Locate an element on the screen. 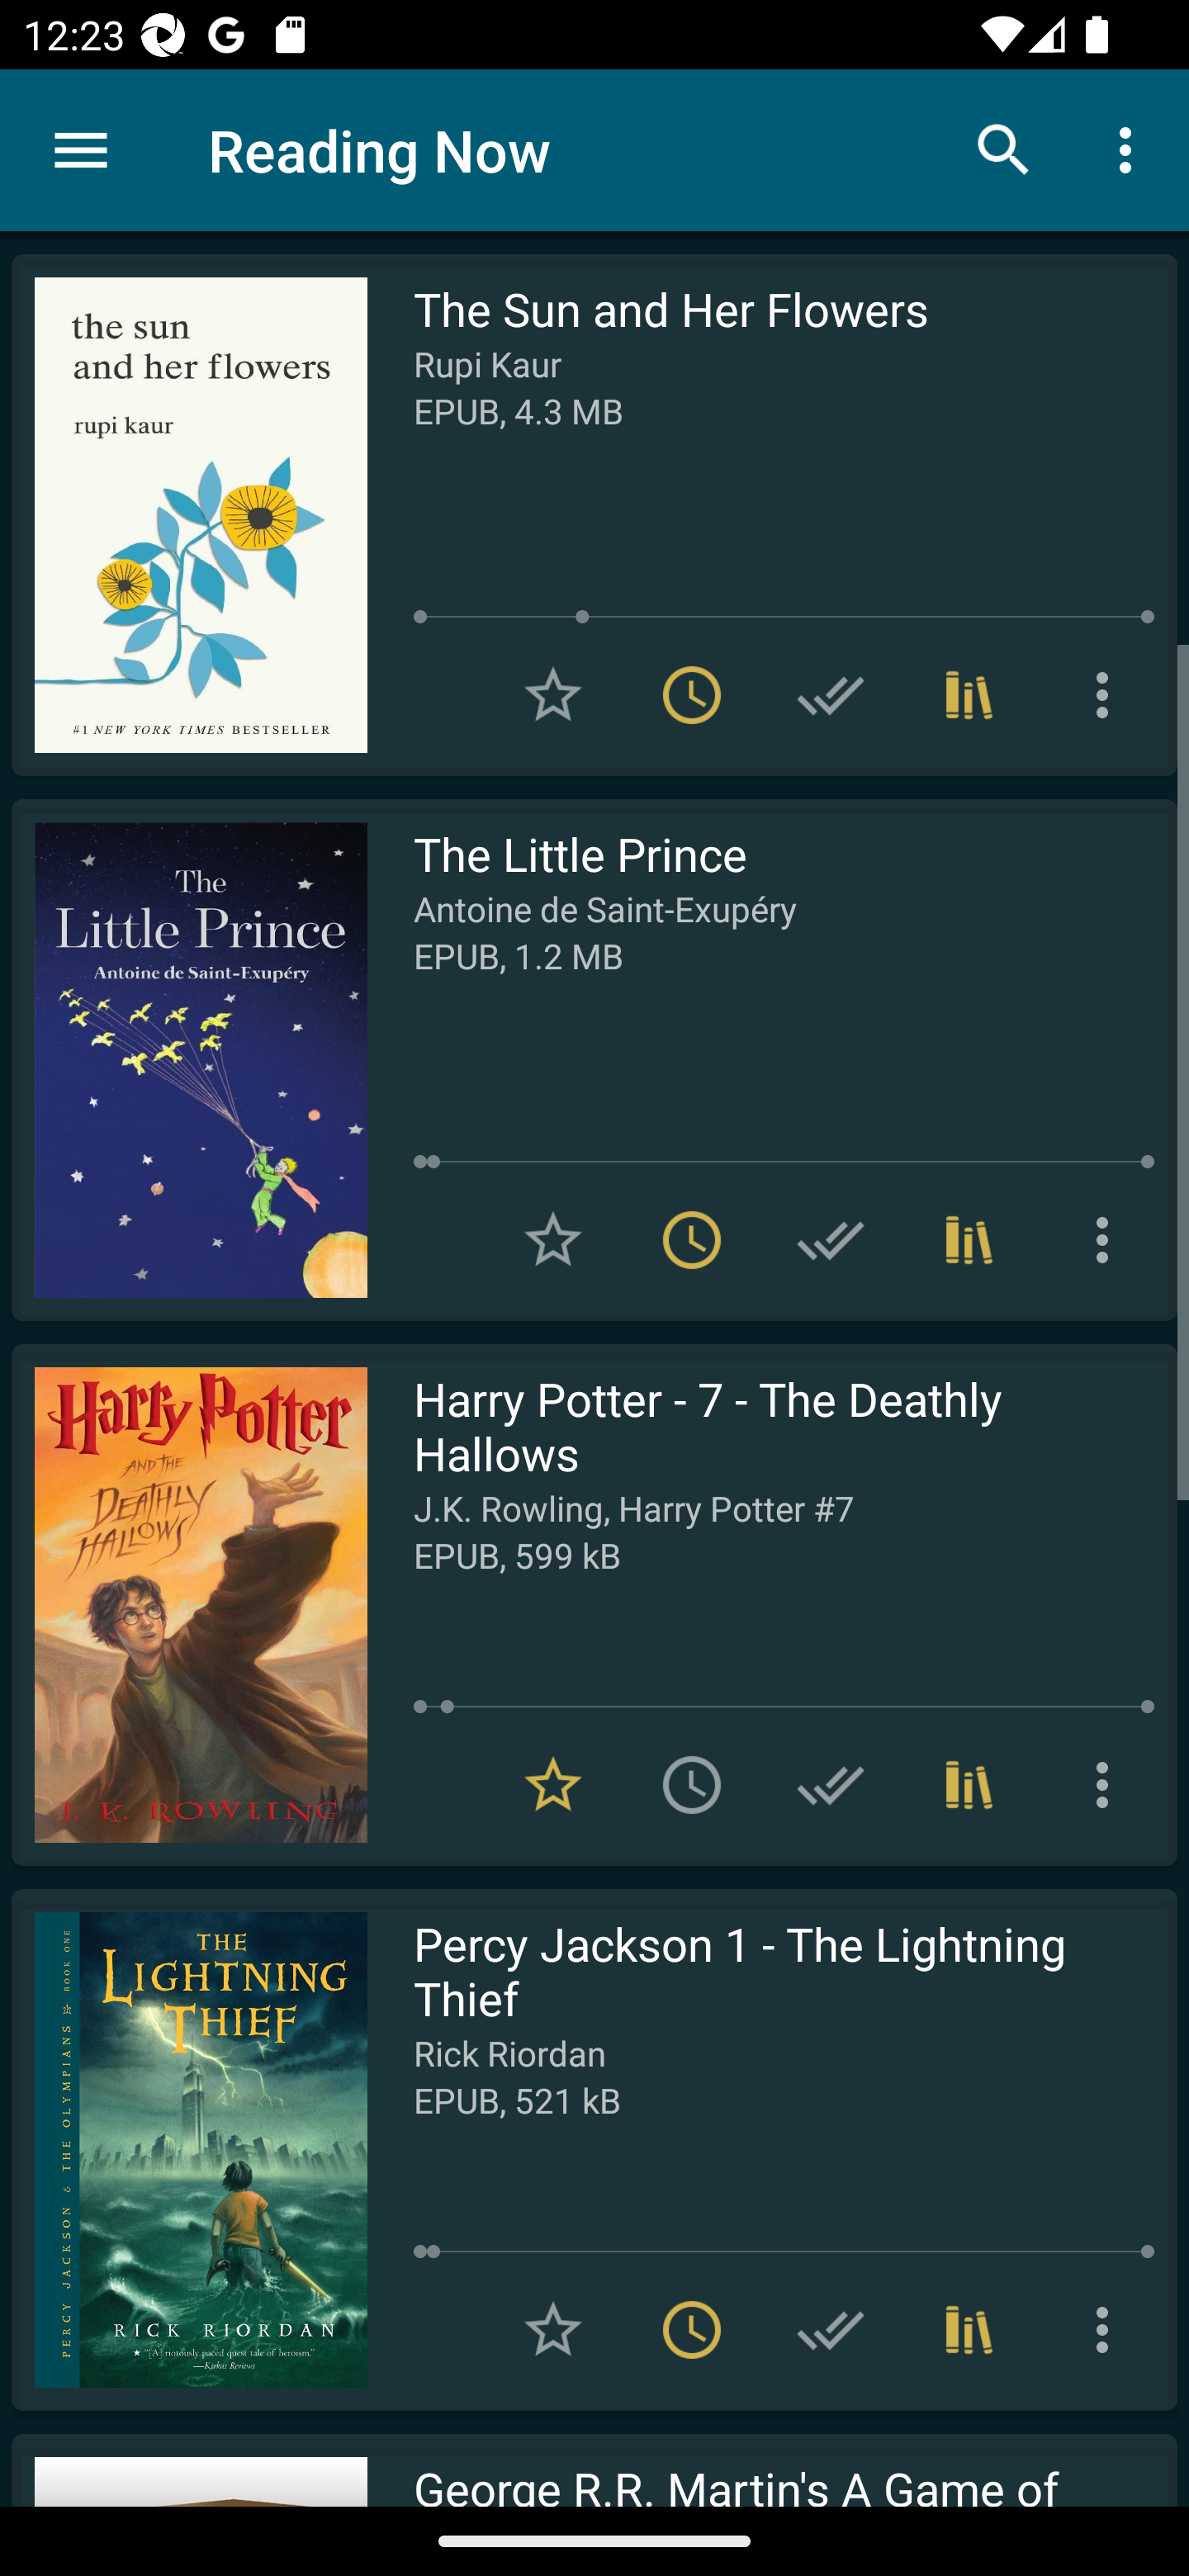  More options is located at coordinates (1131, 149).